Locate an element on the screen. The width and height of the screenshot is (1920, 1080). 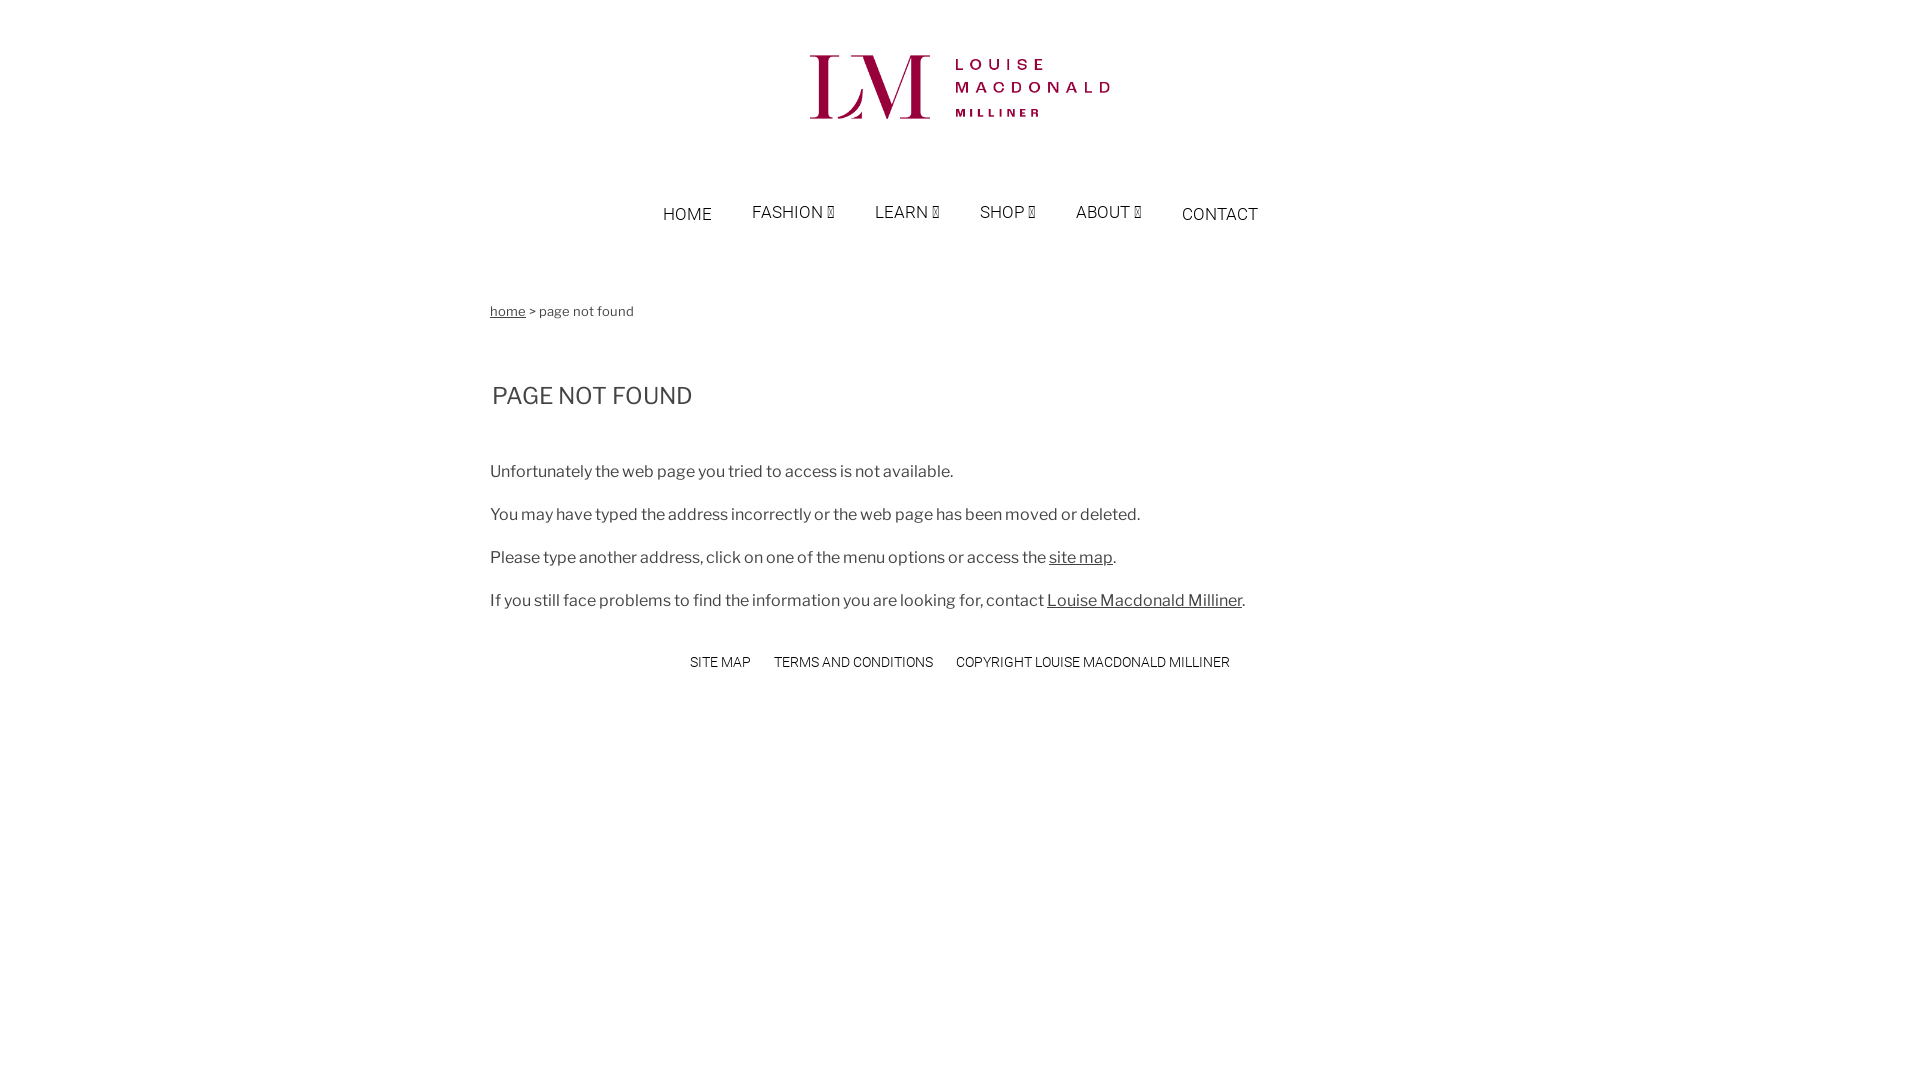
site map is located at coordinates (1081, 558).